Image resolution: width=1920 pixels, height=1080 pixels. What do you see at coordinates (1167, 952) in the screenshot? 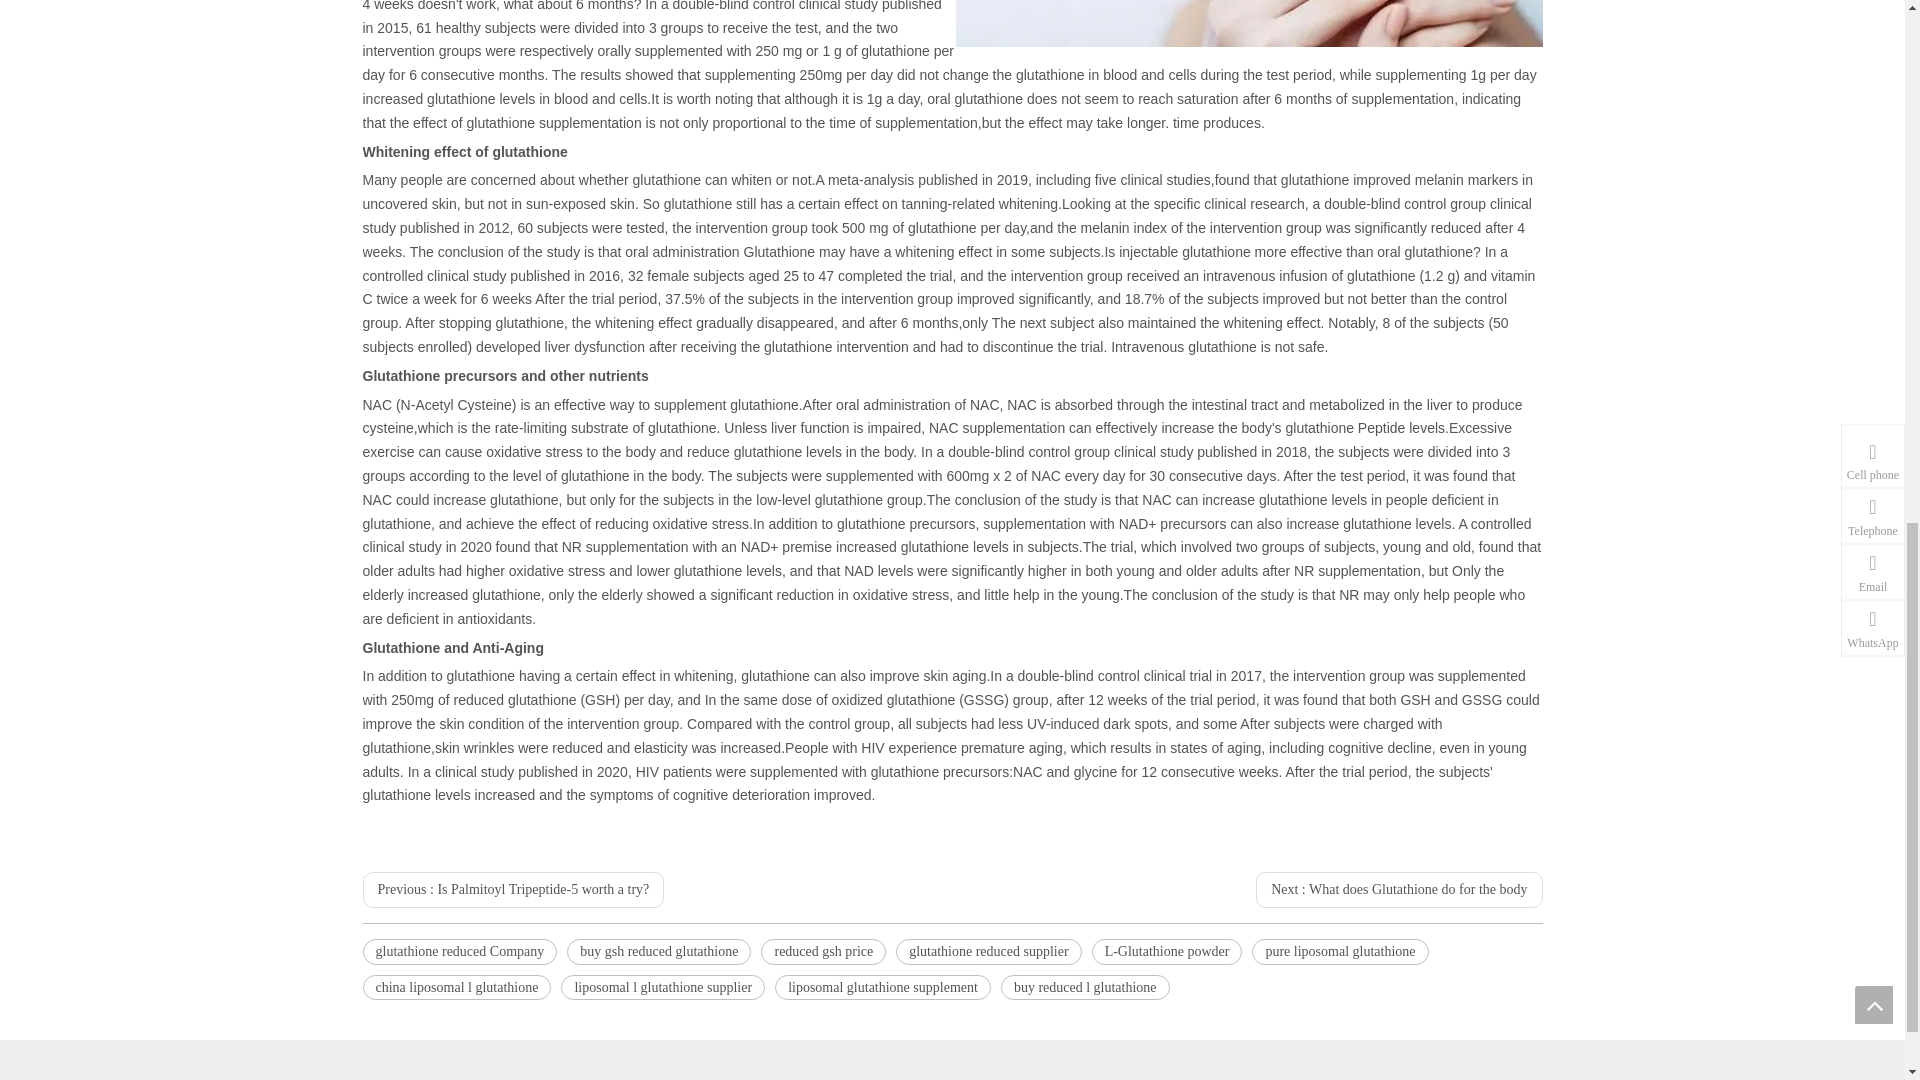
I see `L-Glutathione powder` at bounding box center [1167, 952].